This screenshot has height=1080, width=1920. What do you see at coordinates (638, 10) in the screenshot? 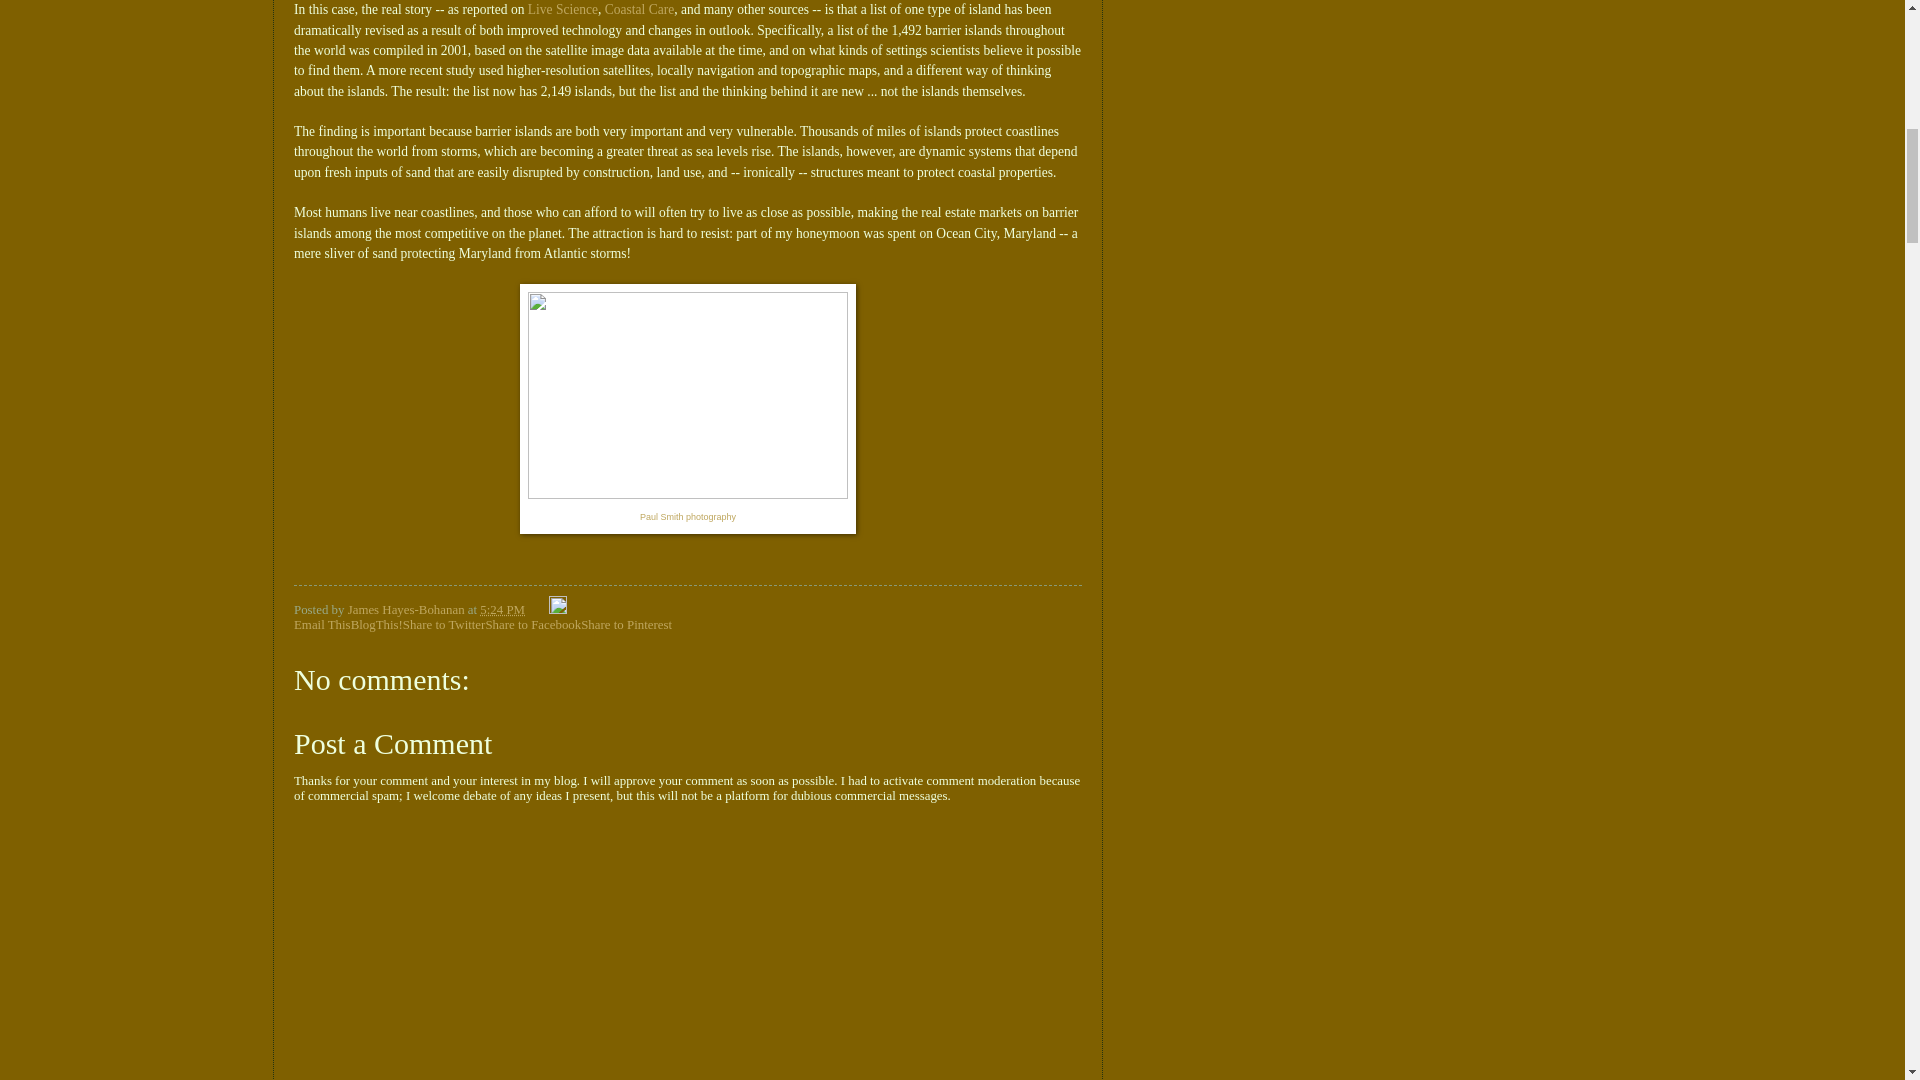
I see `Coastal Care` at bounding box center [638, 10].